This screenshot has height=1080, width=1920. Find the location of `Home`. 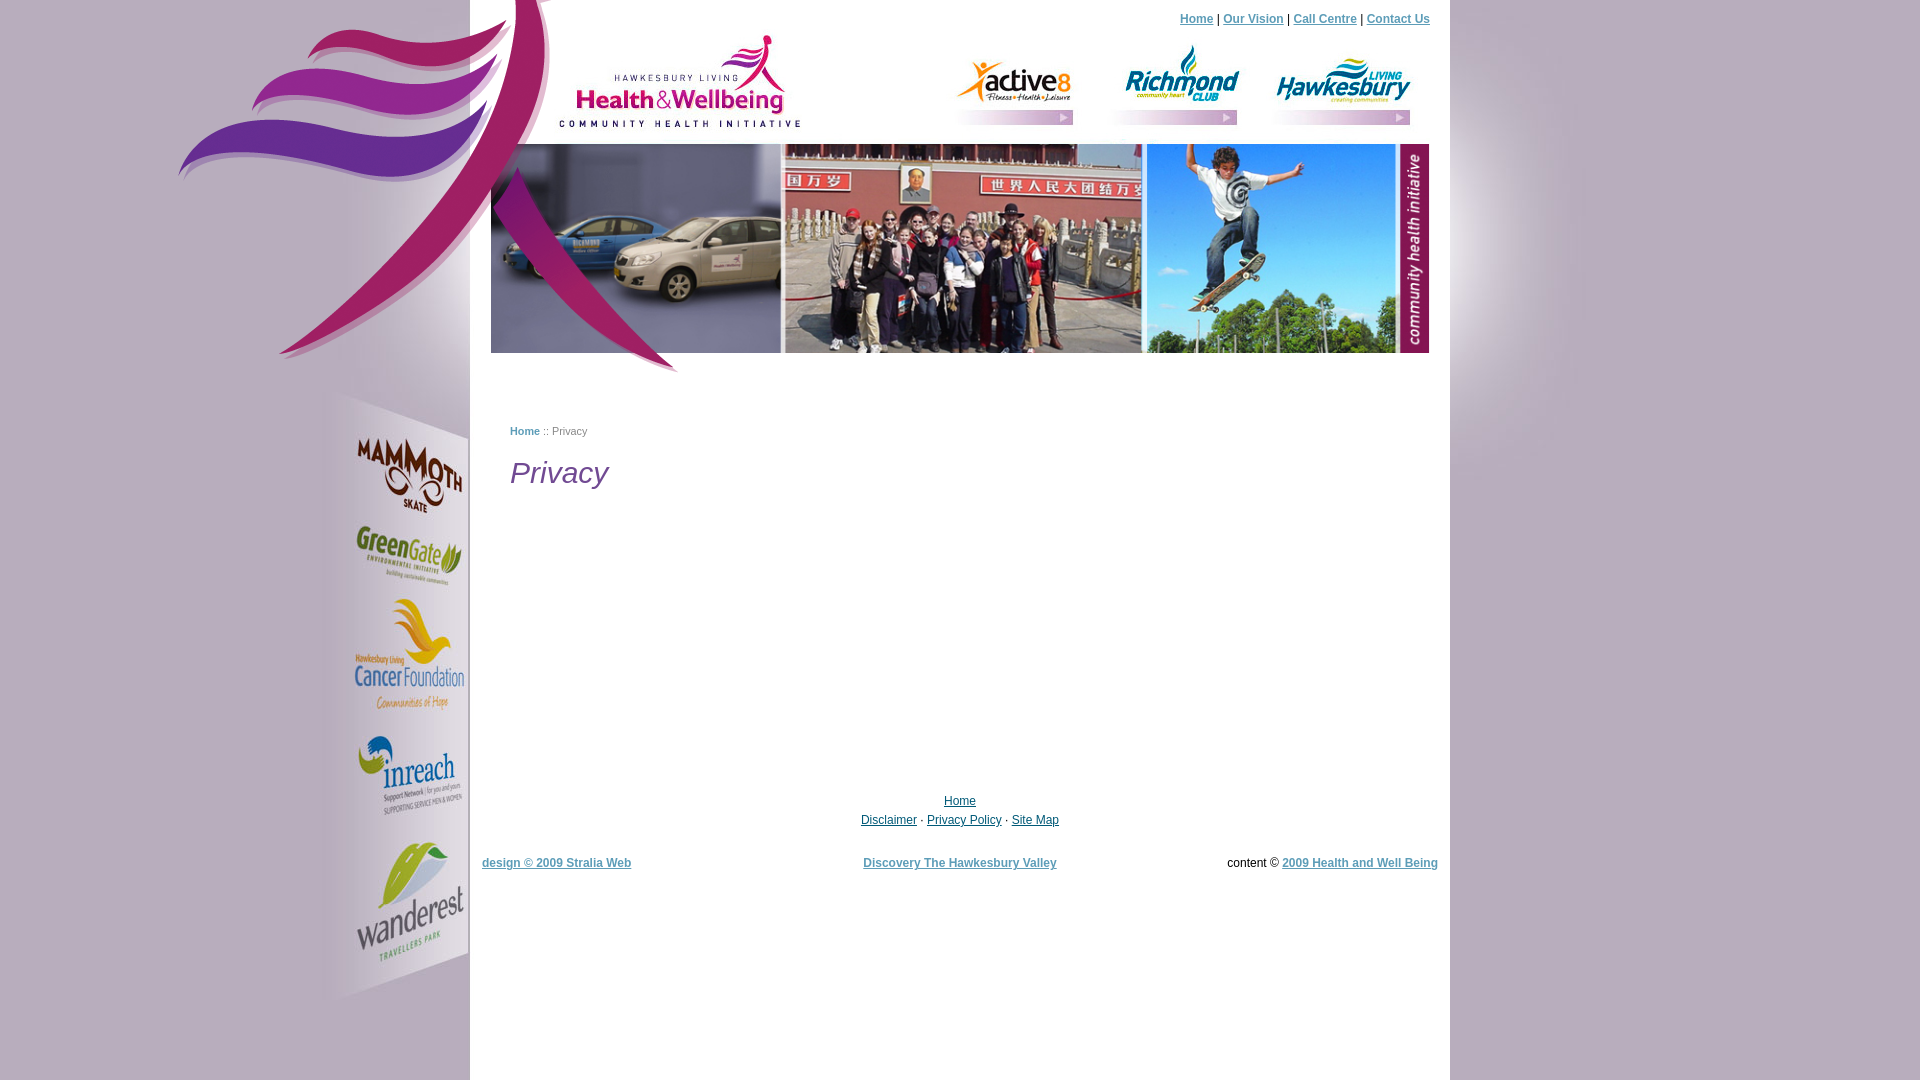

Home is located at coordinates (525, 431).